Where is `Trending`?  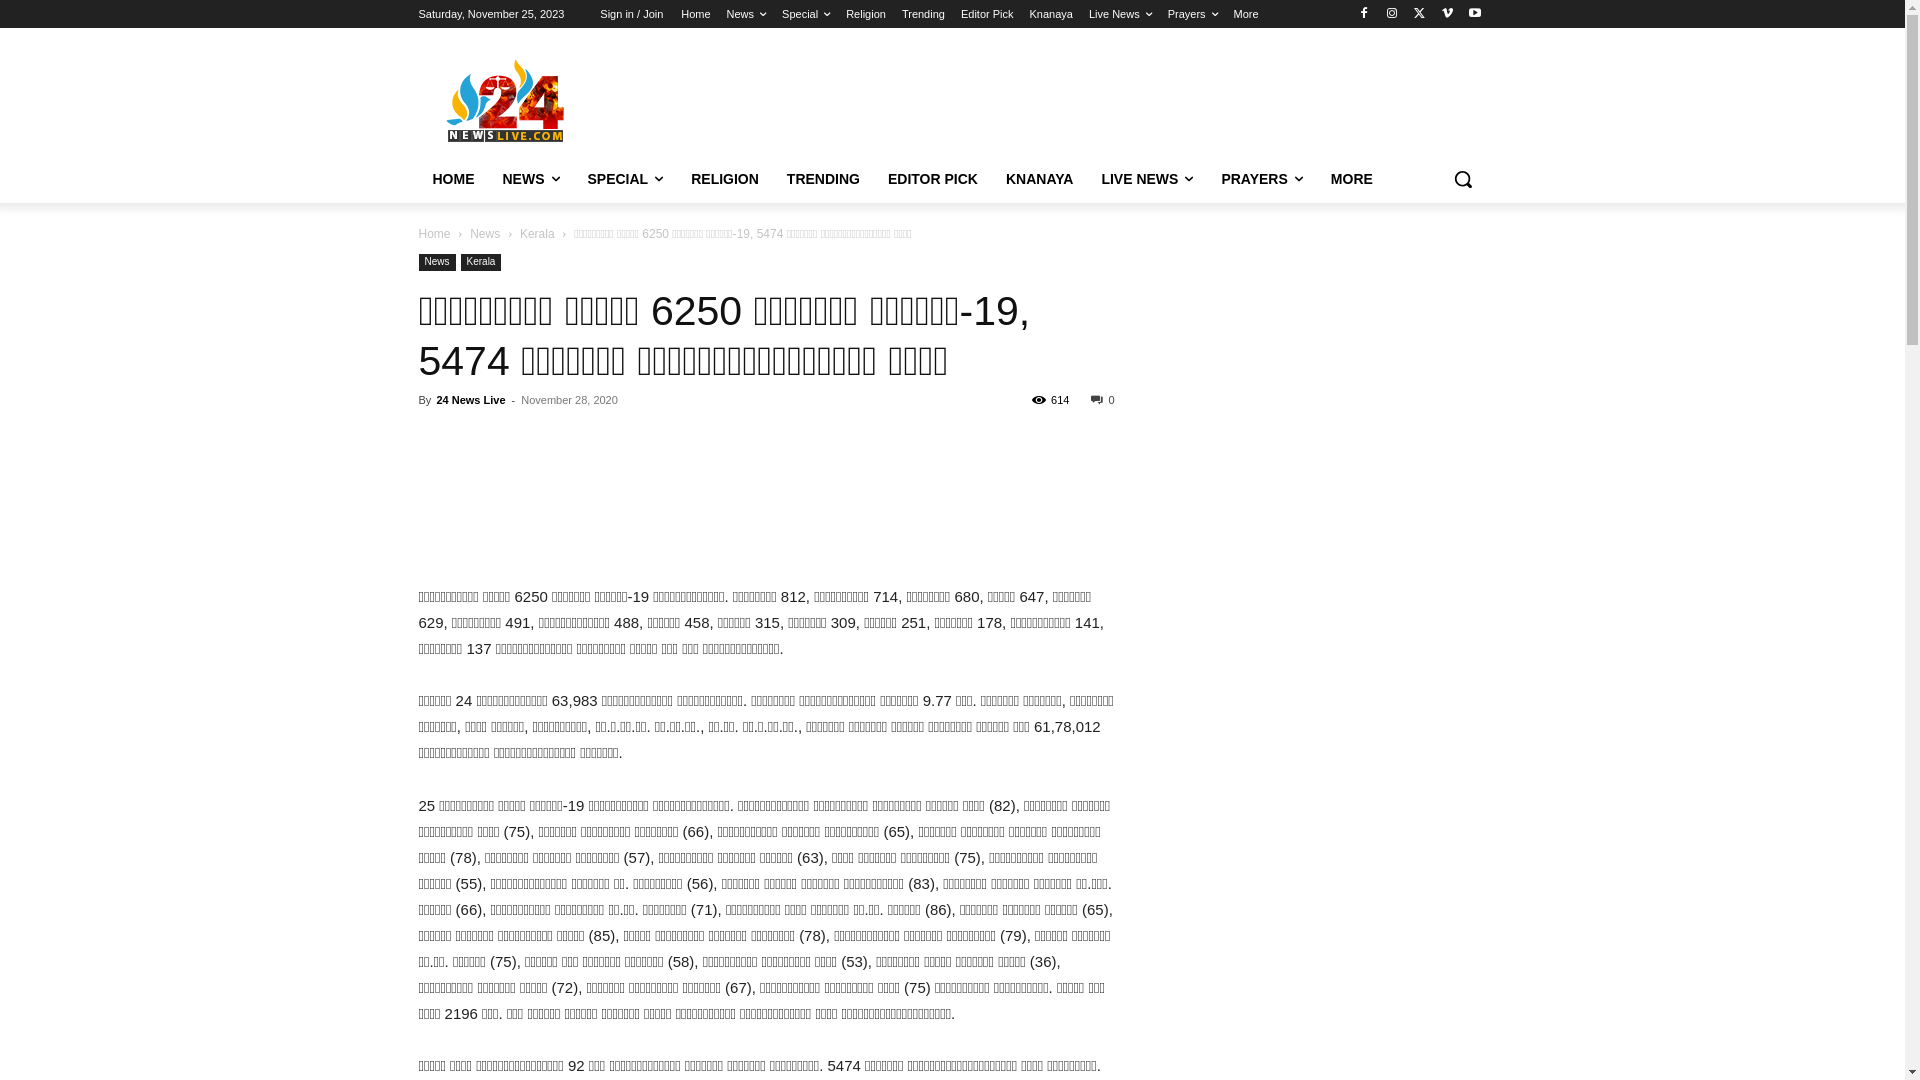 Trending is located at coordinates (924, 14).